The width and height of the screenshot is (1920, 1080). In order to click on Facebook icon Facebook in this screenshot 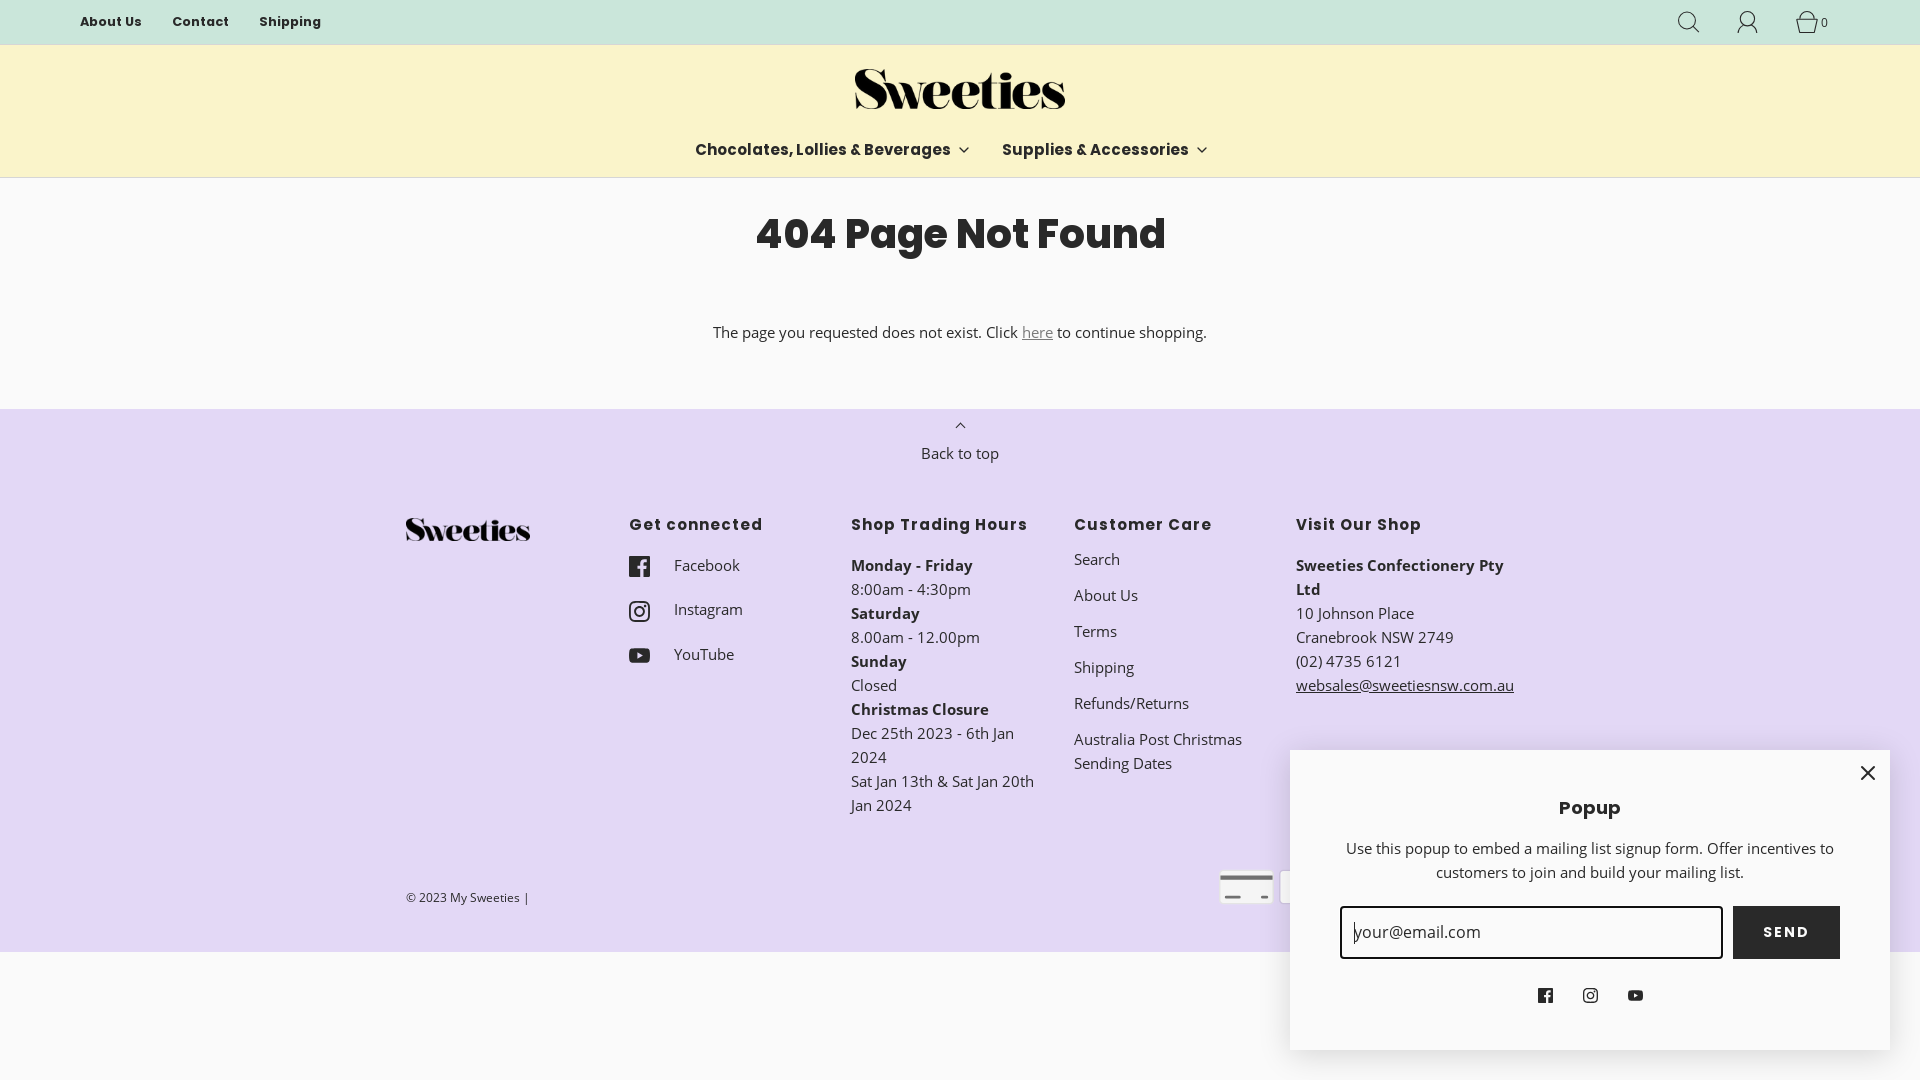, I will do `click(684, 565)`.